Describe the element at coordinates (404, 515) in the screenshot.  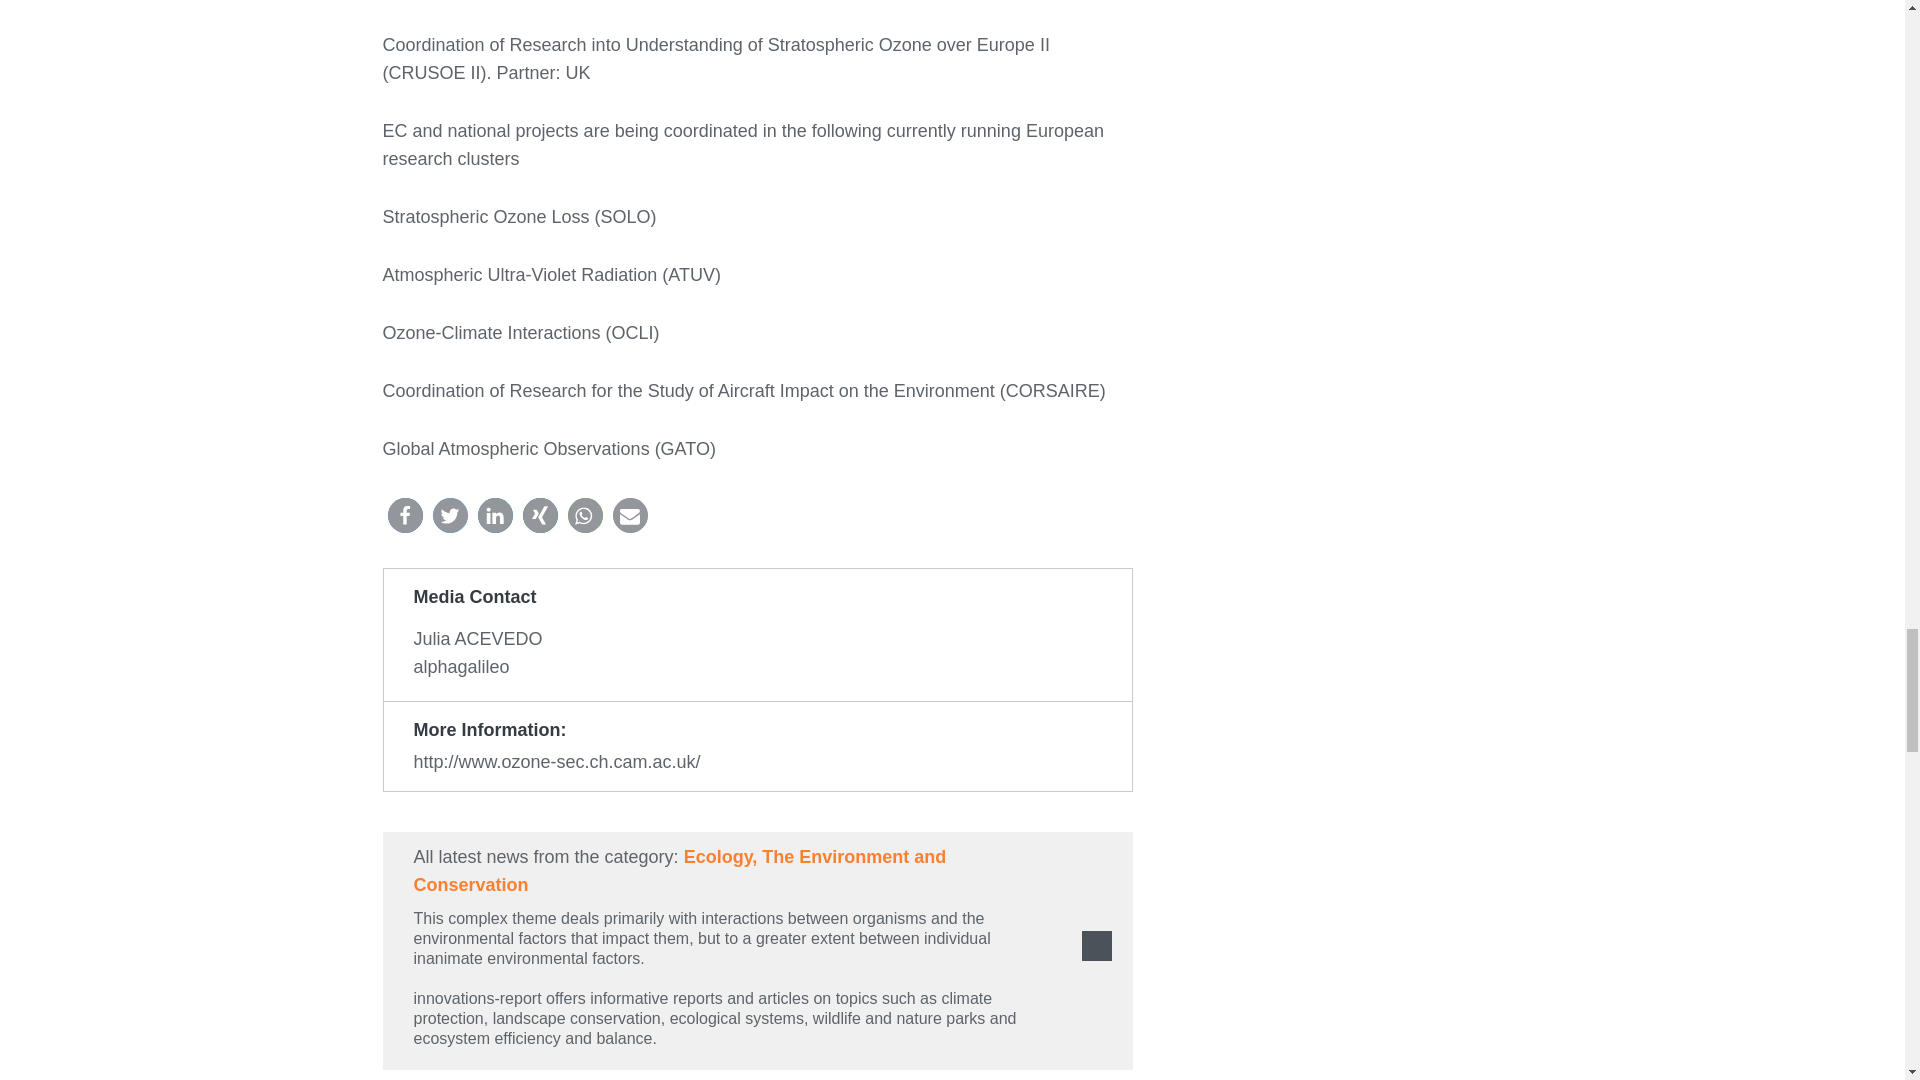
I see `Share on Facebook` at that location.